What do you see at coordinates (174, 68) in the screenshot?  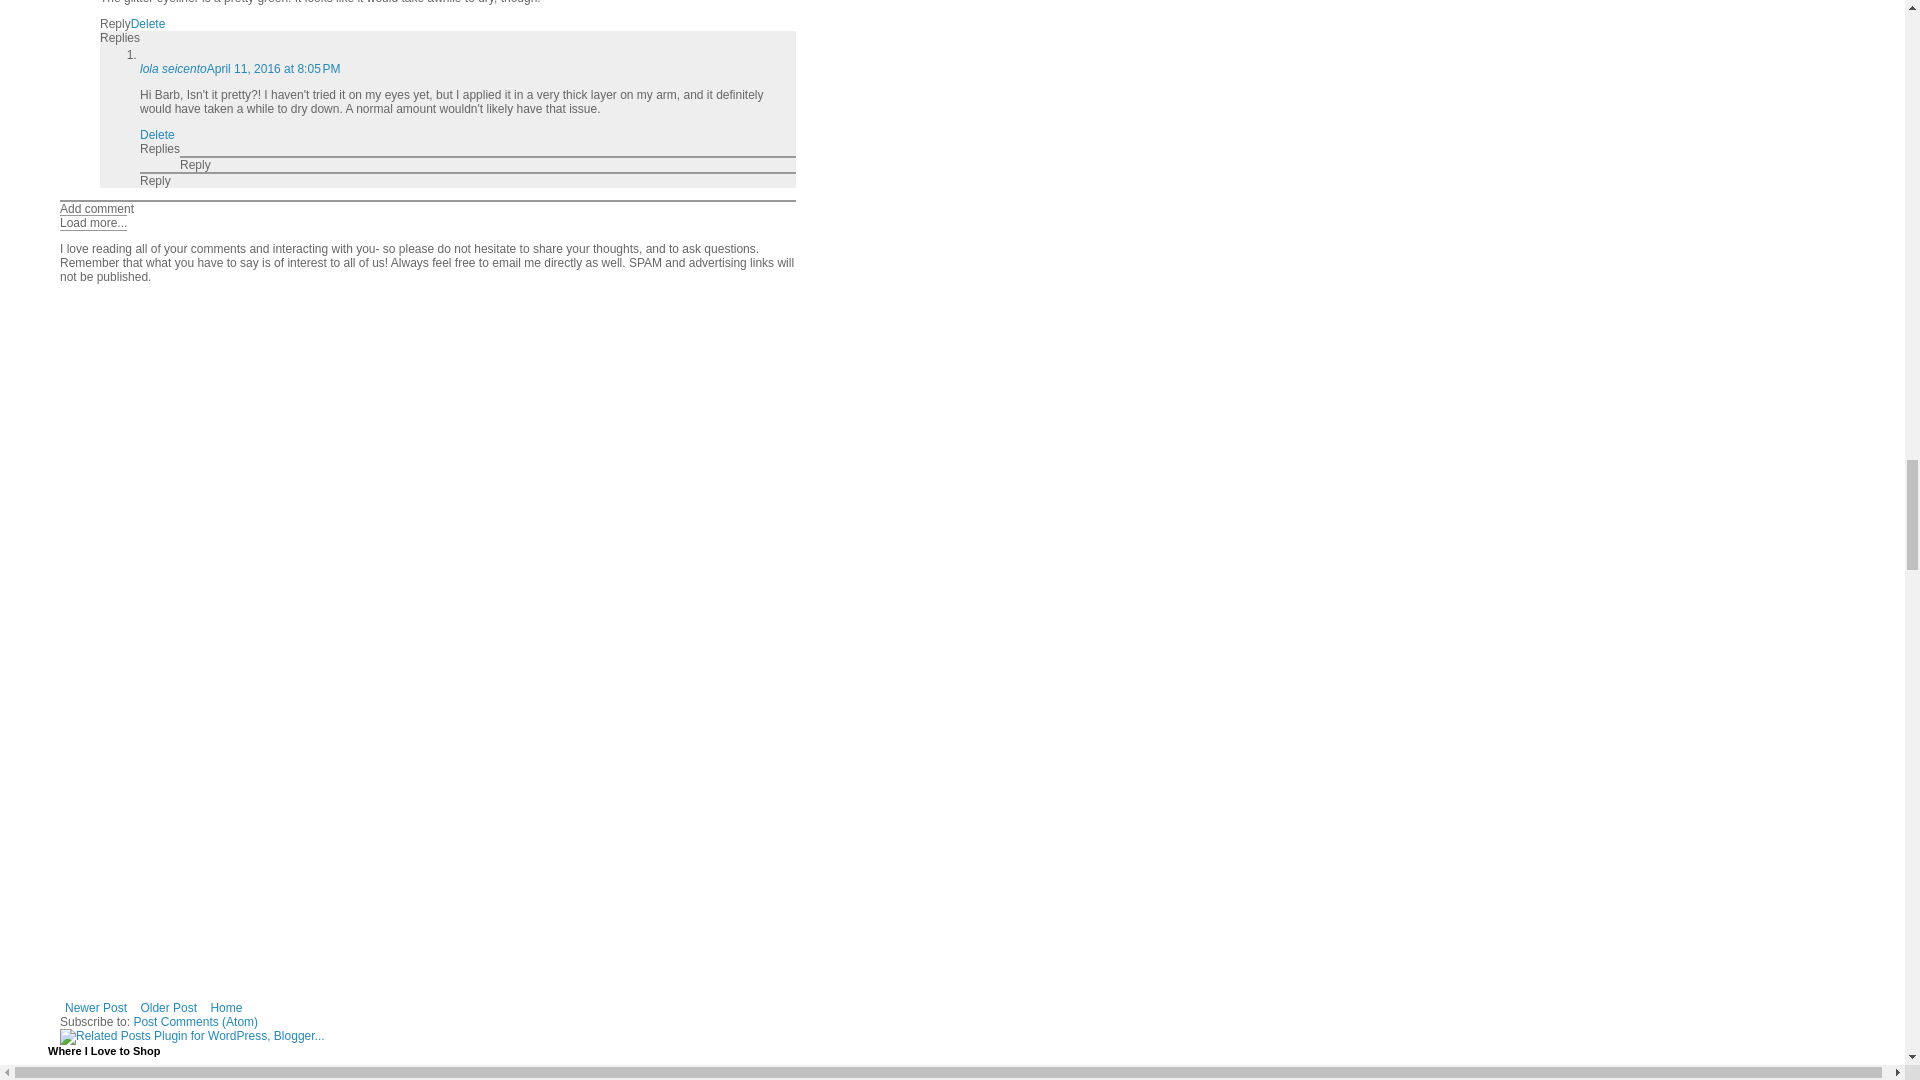 I see `lola seicento` at bounding box center [174, 68].